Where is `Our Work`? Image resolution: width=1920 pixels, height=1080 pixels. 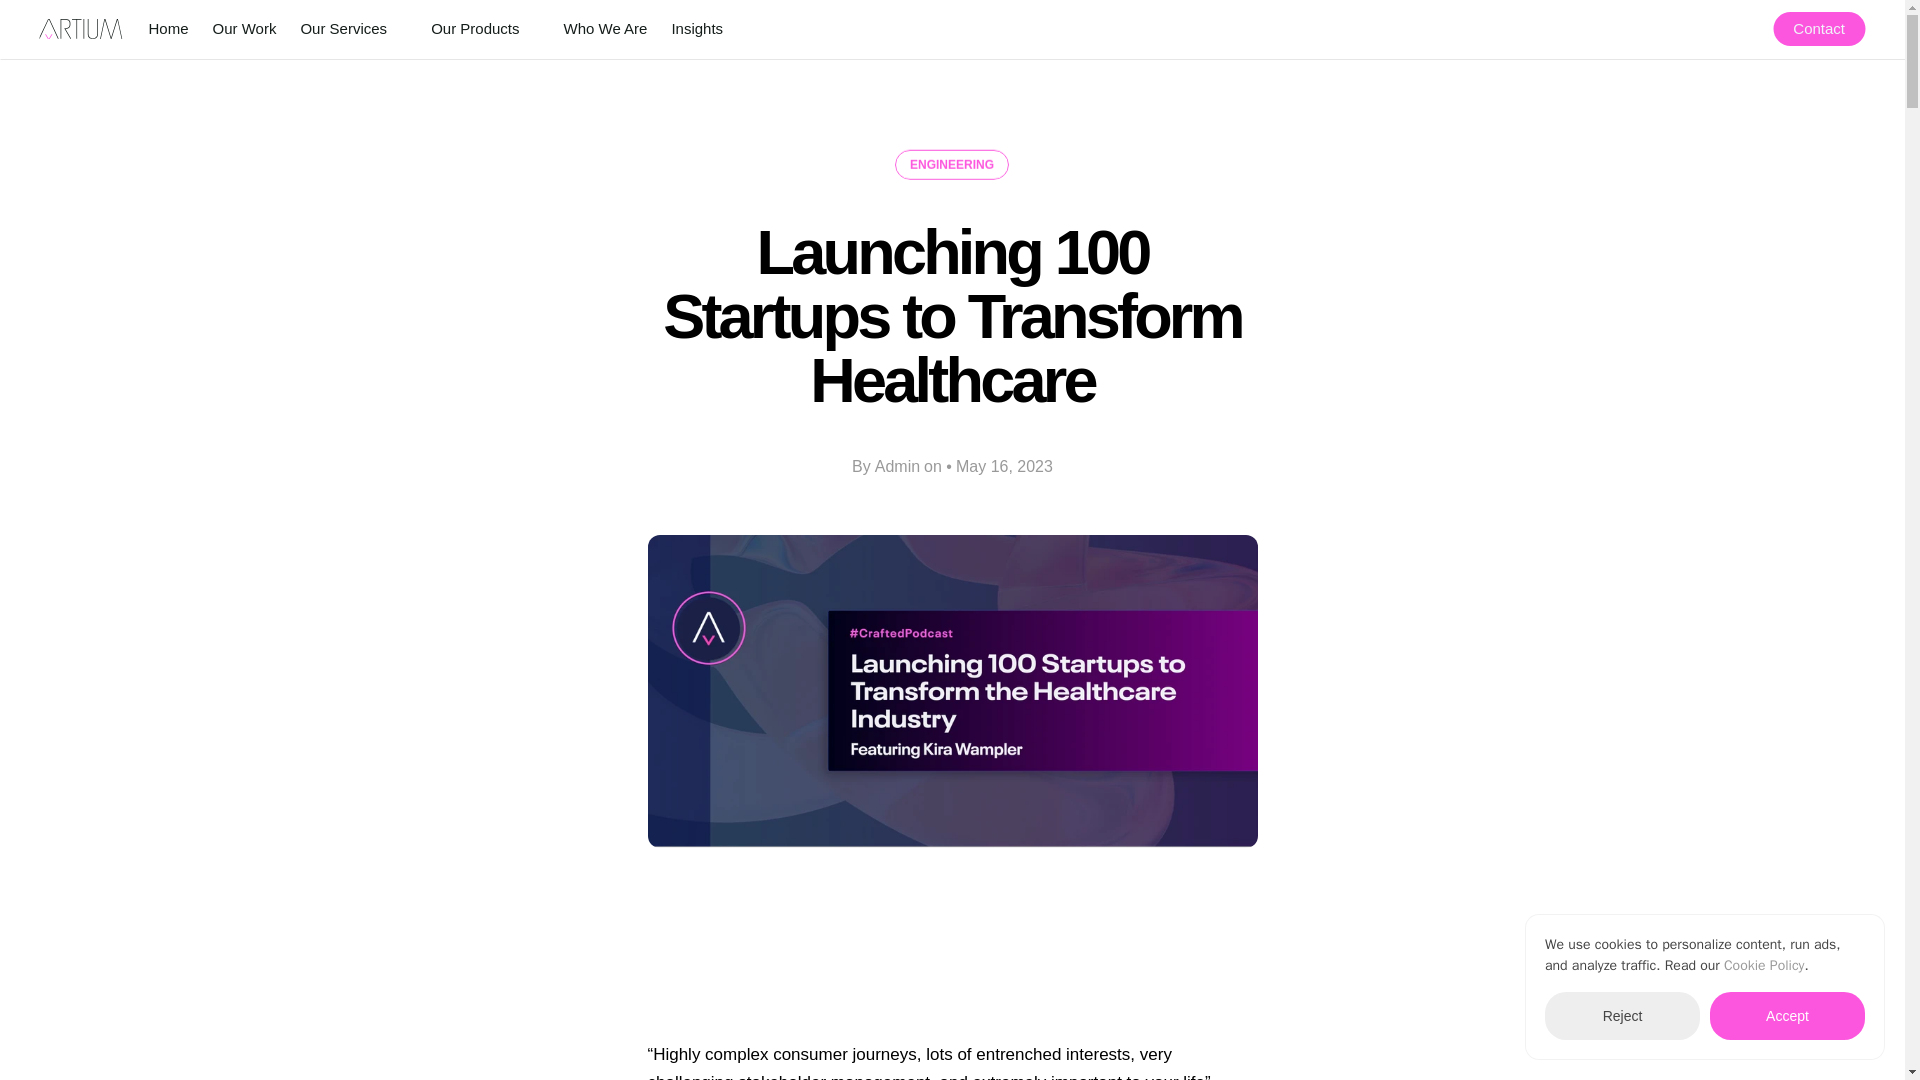
Our Work is located at coordinates (244, 28).